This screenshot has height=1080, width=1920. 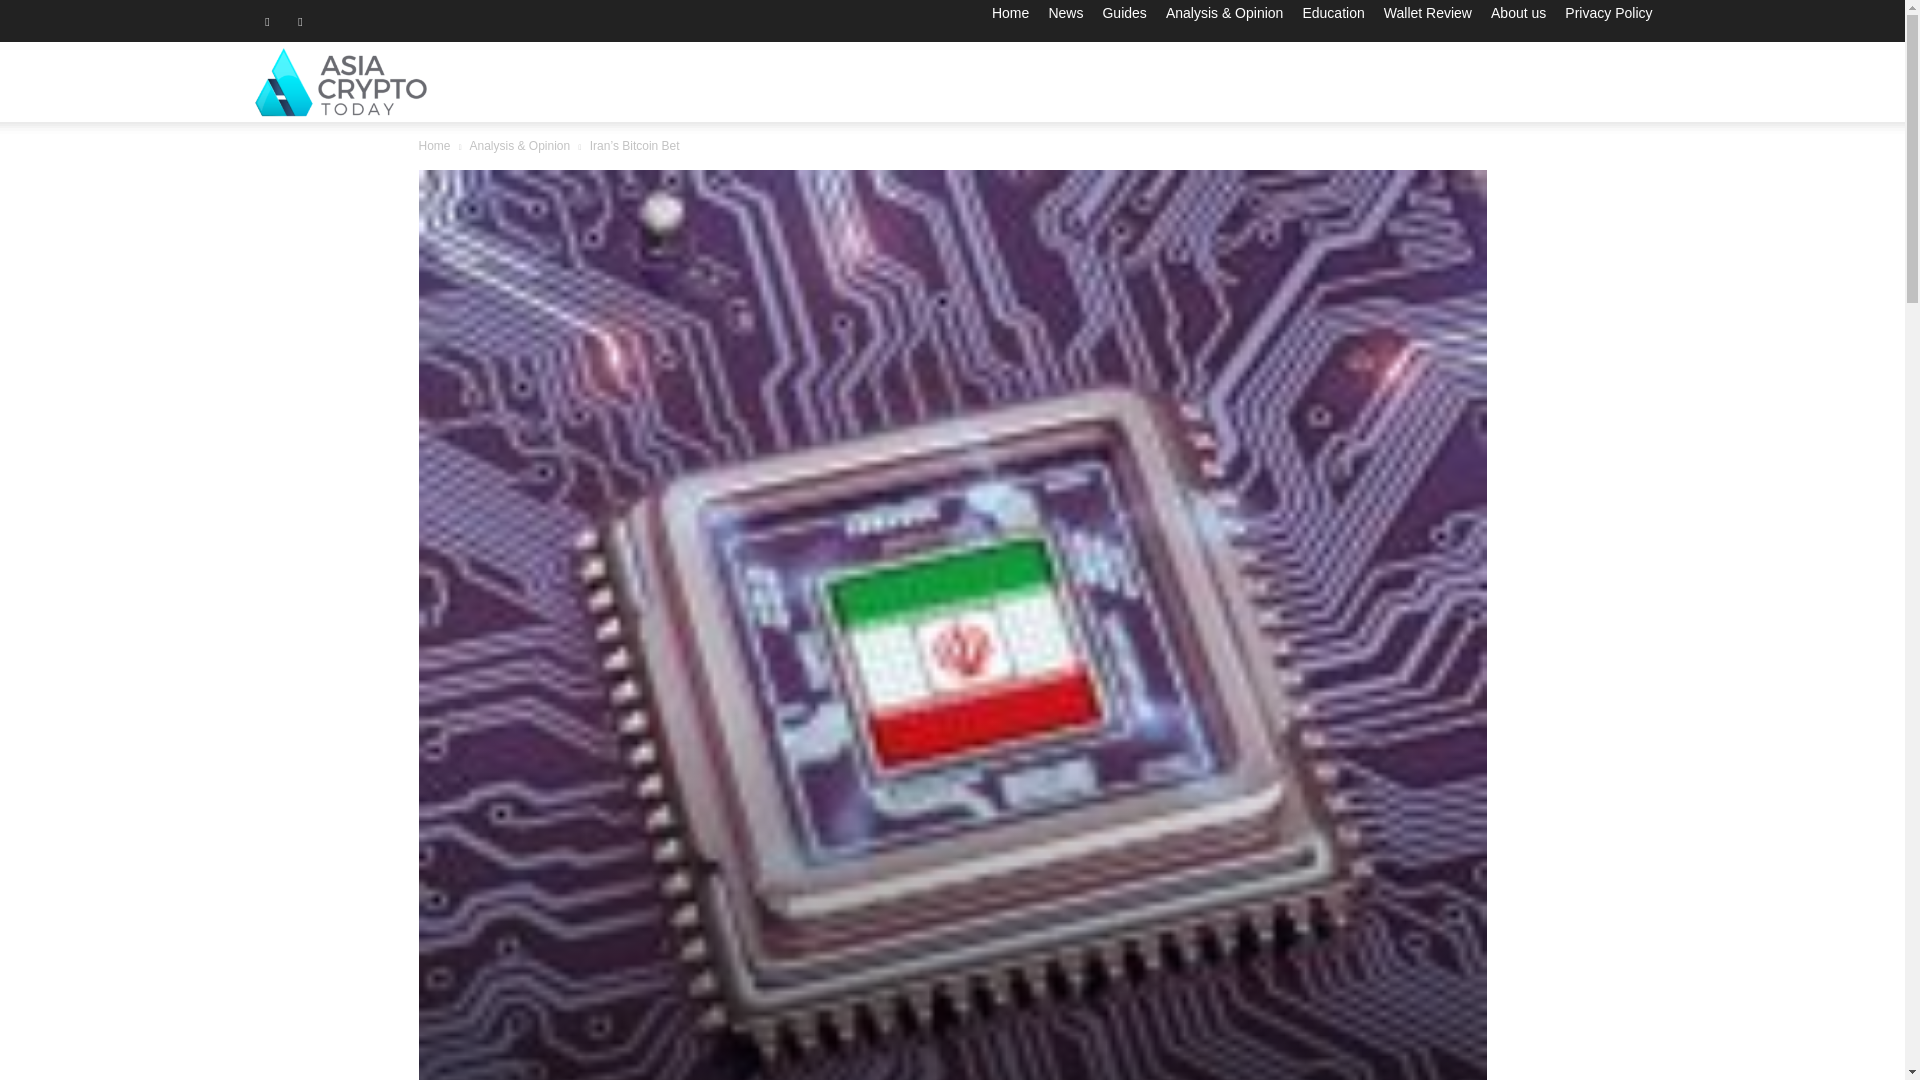 What do you see at coordinates (1124, 12) in the screenshot?
I see `Guides` at bounding box center [1124, 12].